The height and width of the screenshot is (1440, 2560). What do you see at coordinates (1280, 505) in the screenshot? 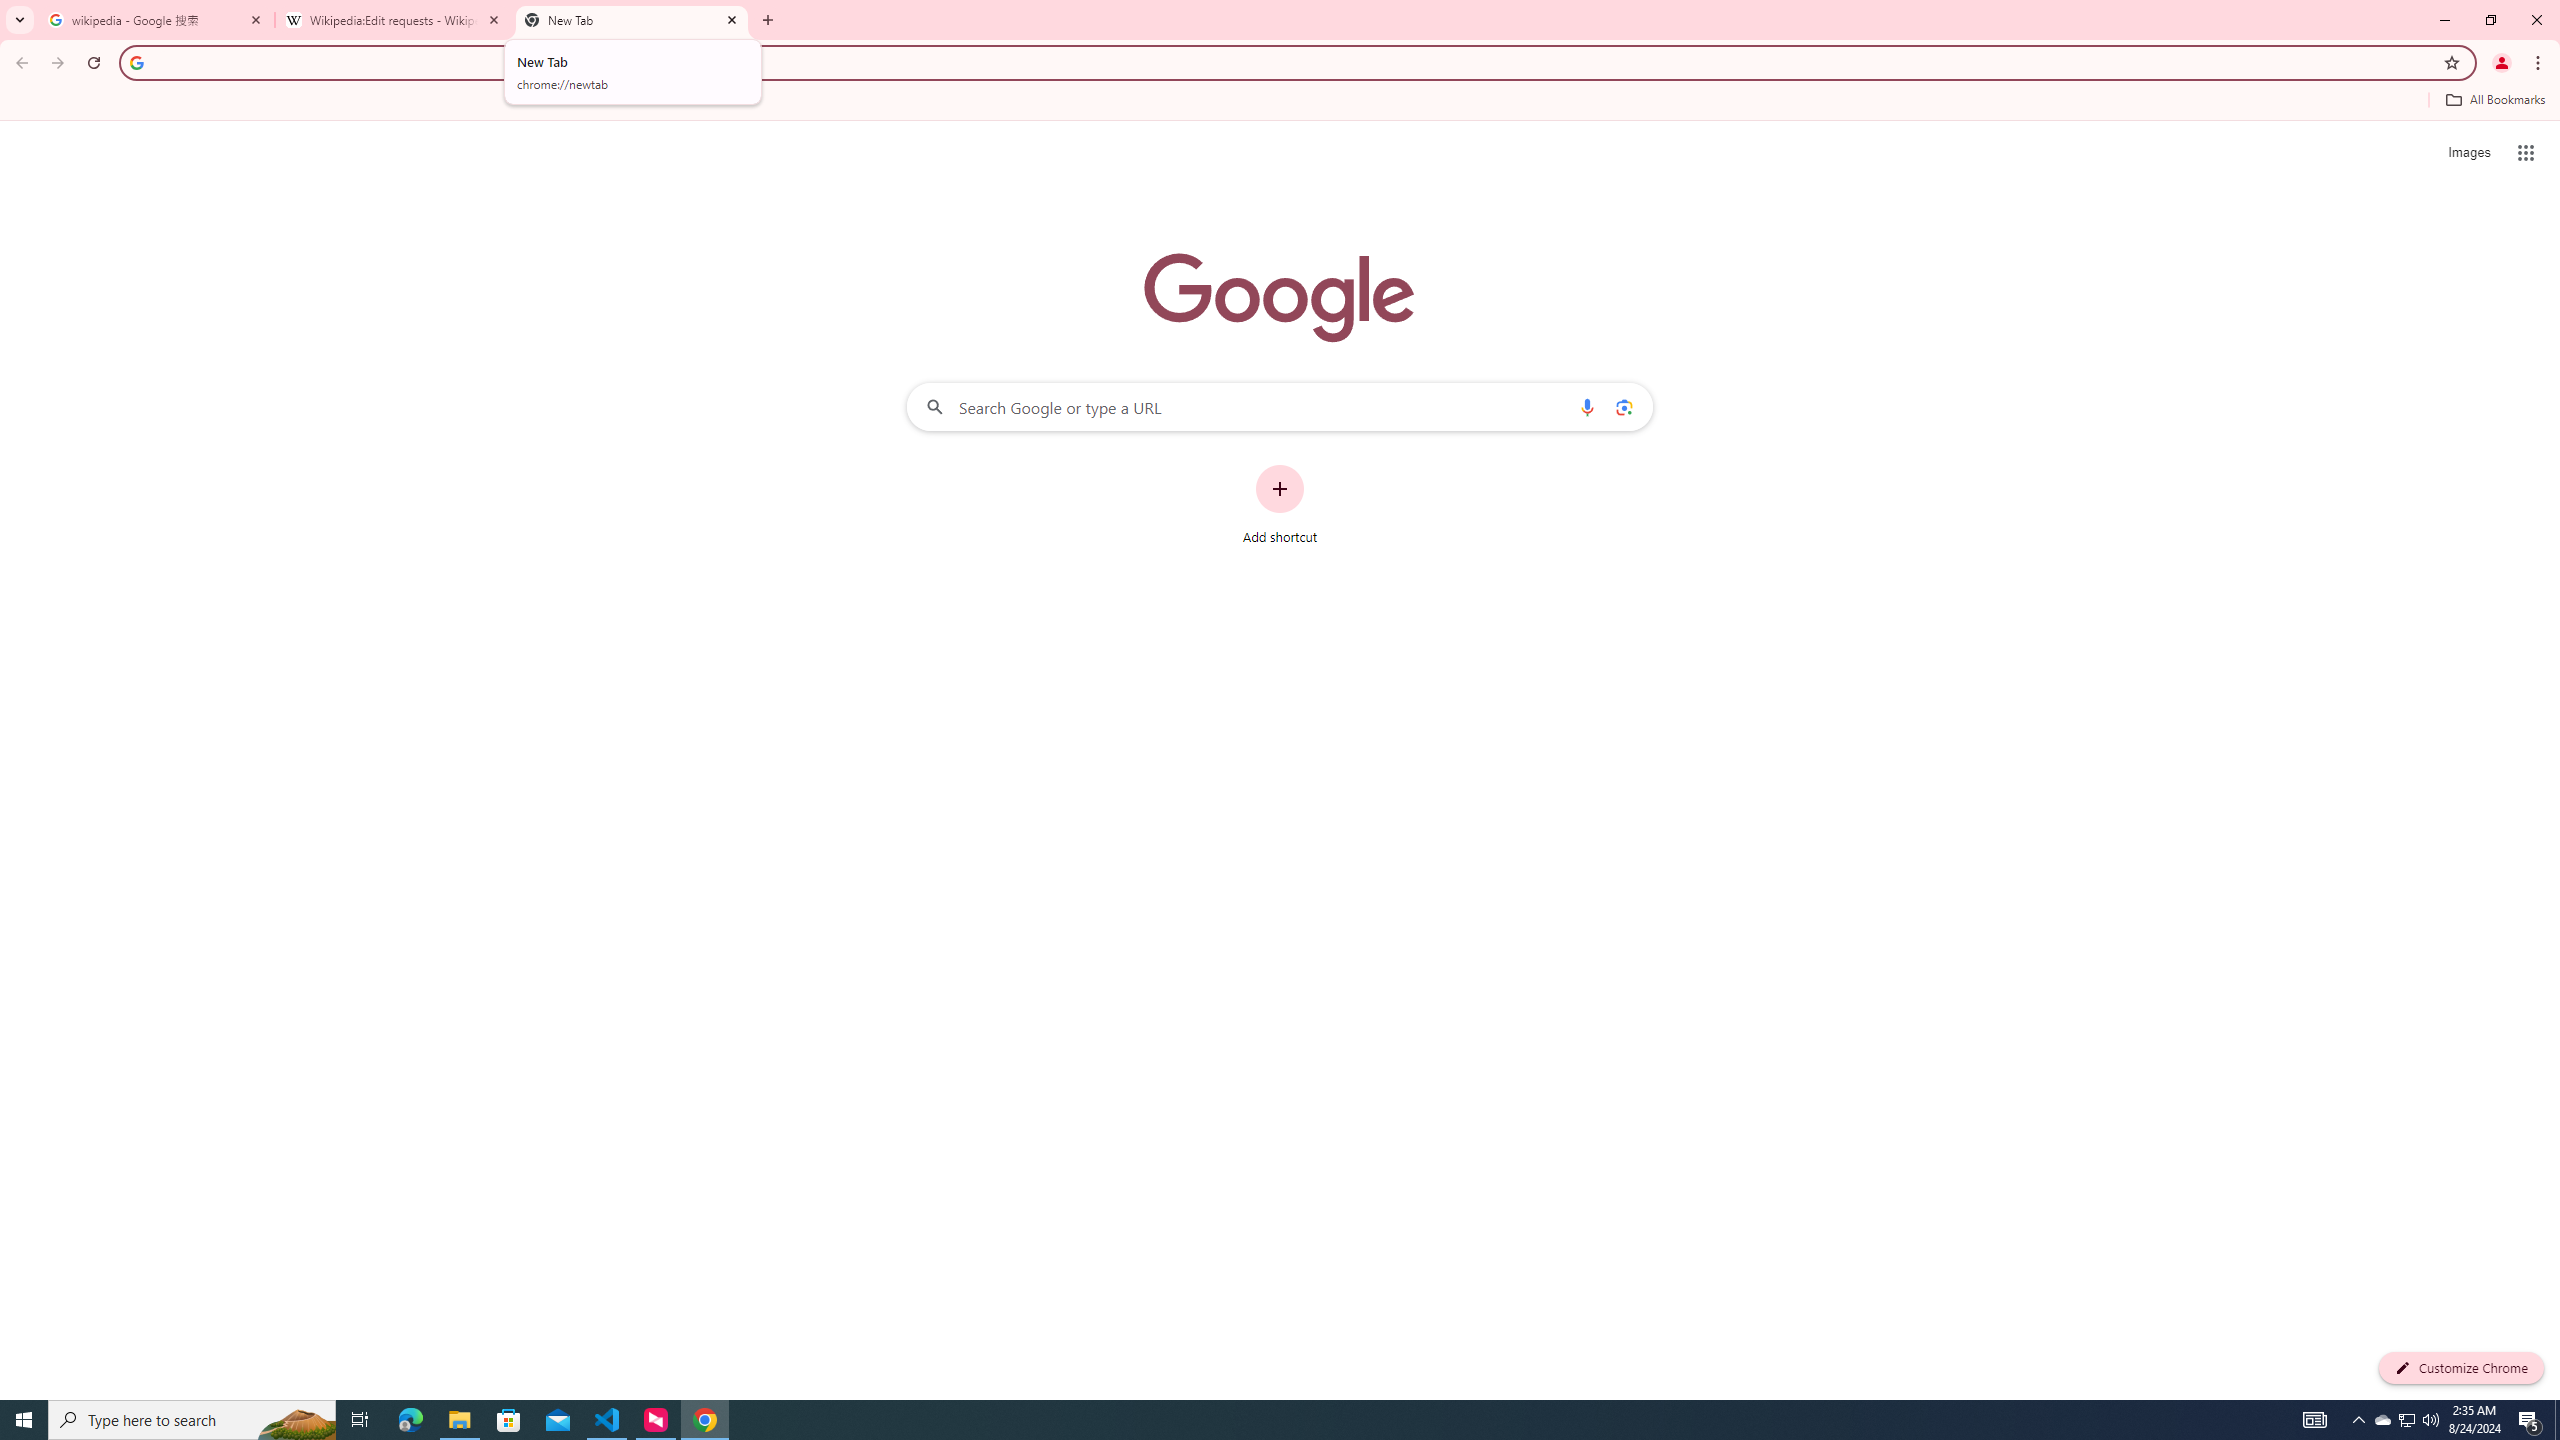
I see `Add shortcut` at bounding box center [1280, 505].